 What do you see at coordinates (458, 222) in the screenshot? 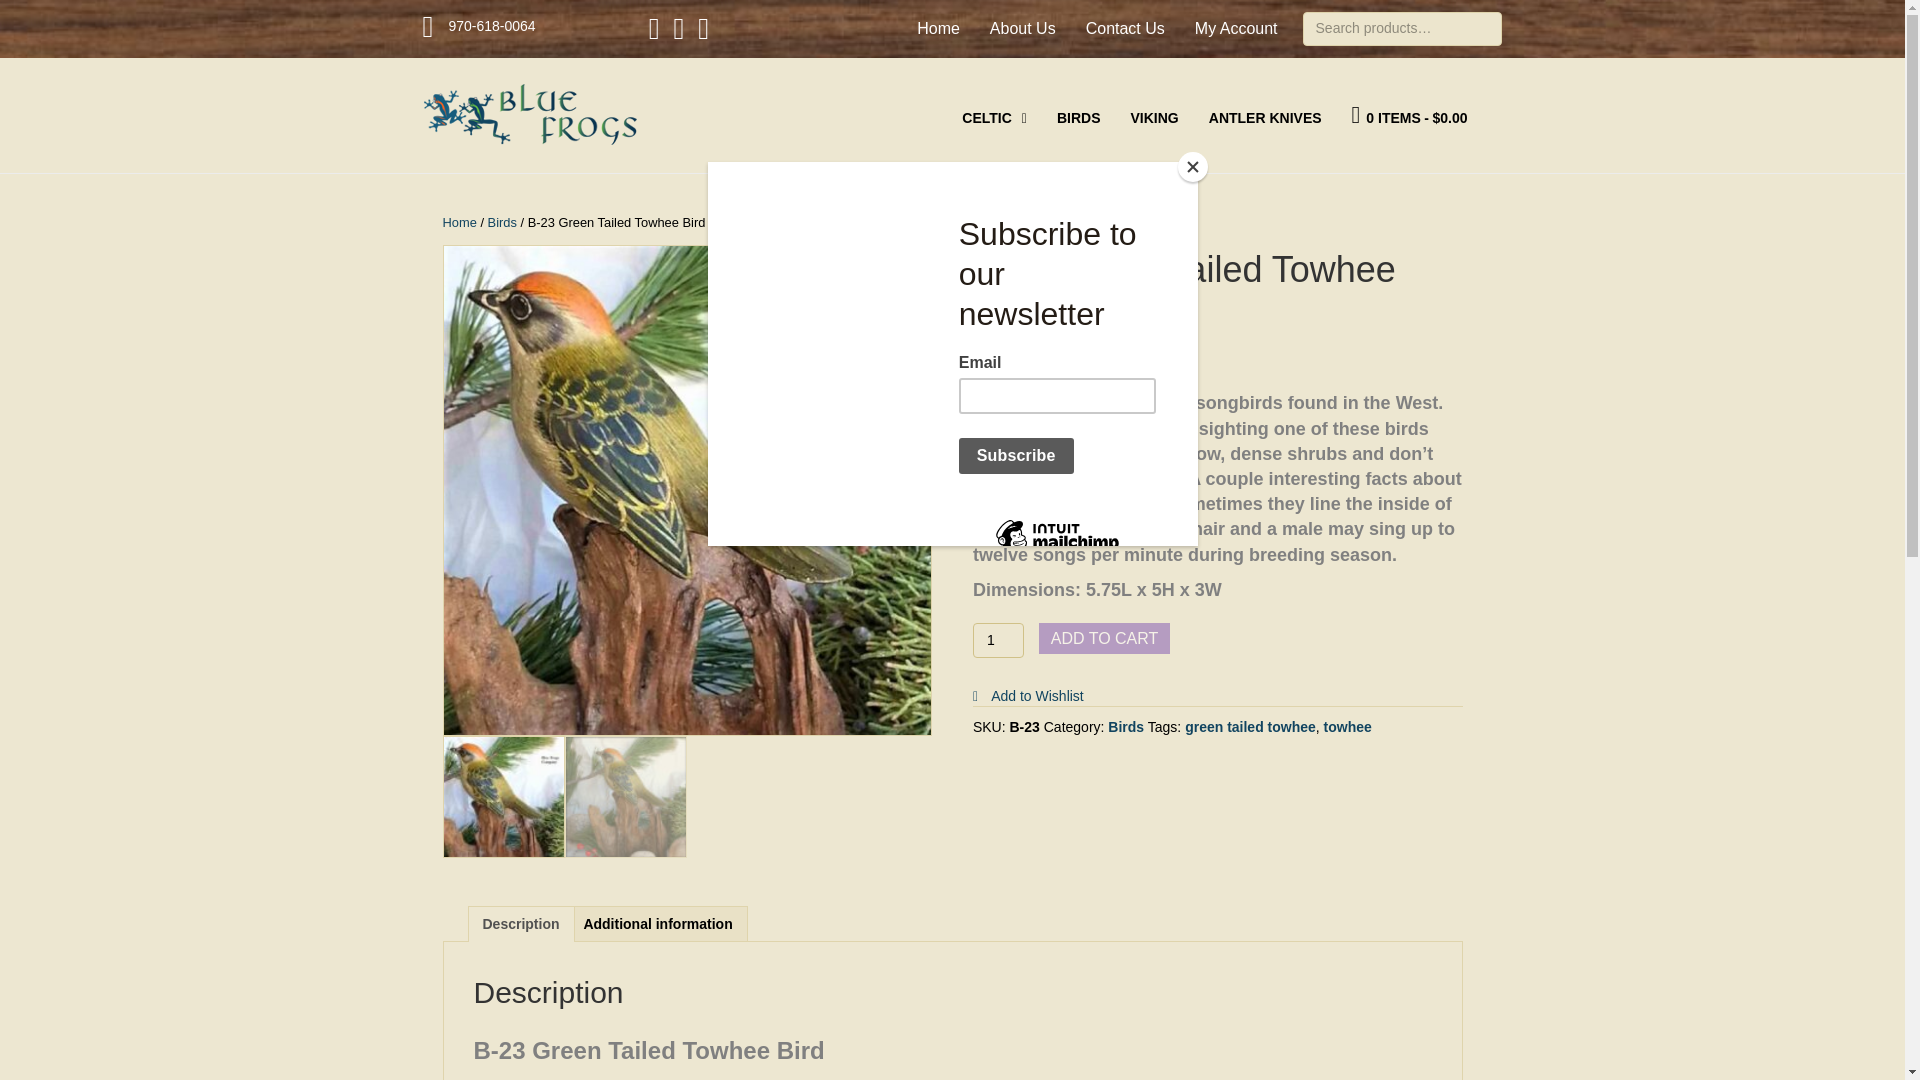
I see `Home` at bounding box center [458, 222].